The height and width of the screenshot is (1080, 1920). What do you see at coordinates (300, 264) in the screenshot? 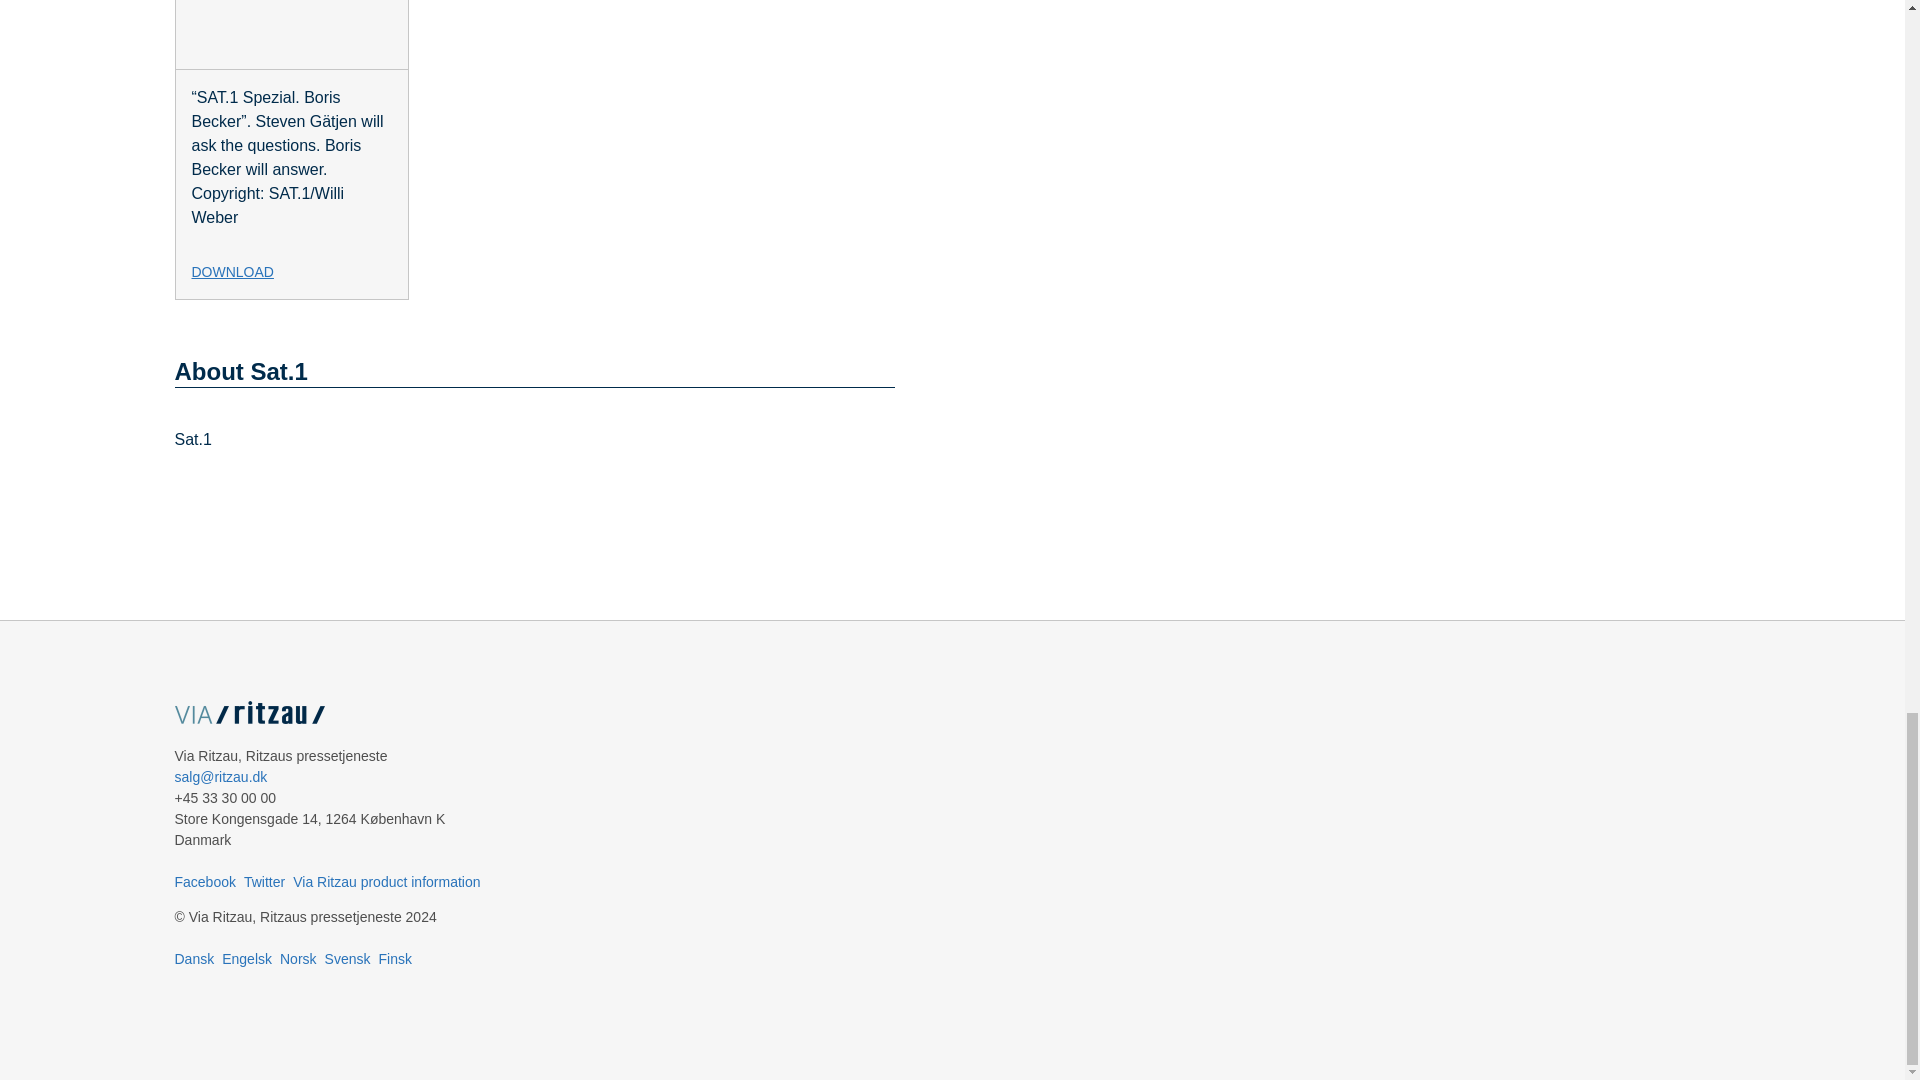
I see `DOWNLOAD` at bounding box center [300, 264].